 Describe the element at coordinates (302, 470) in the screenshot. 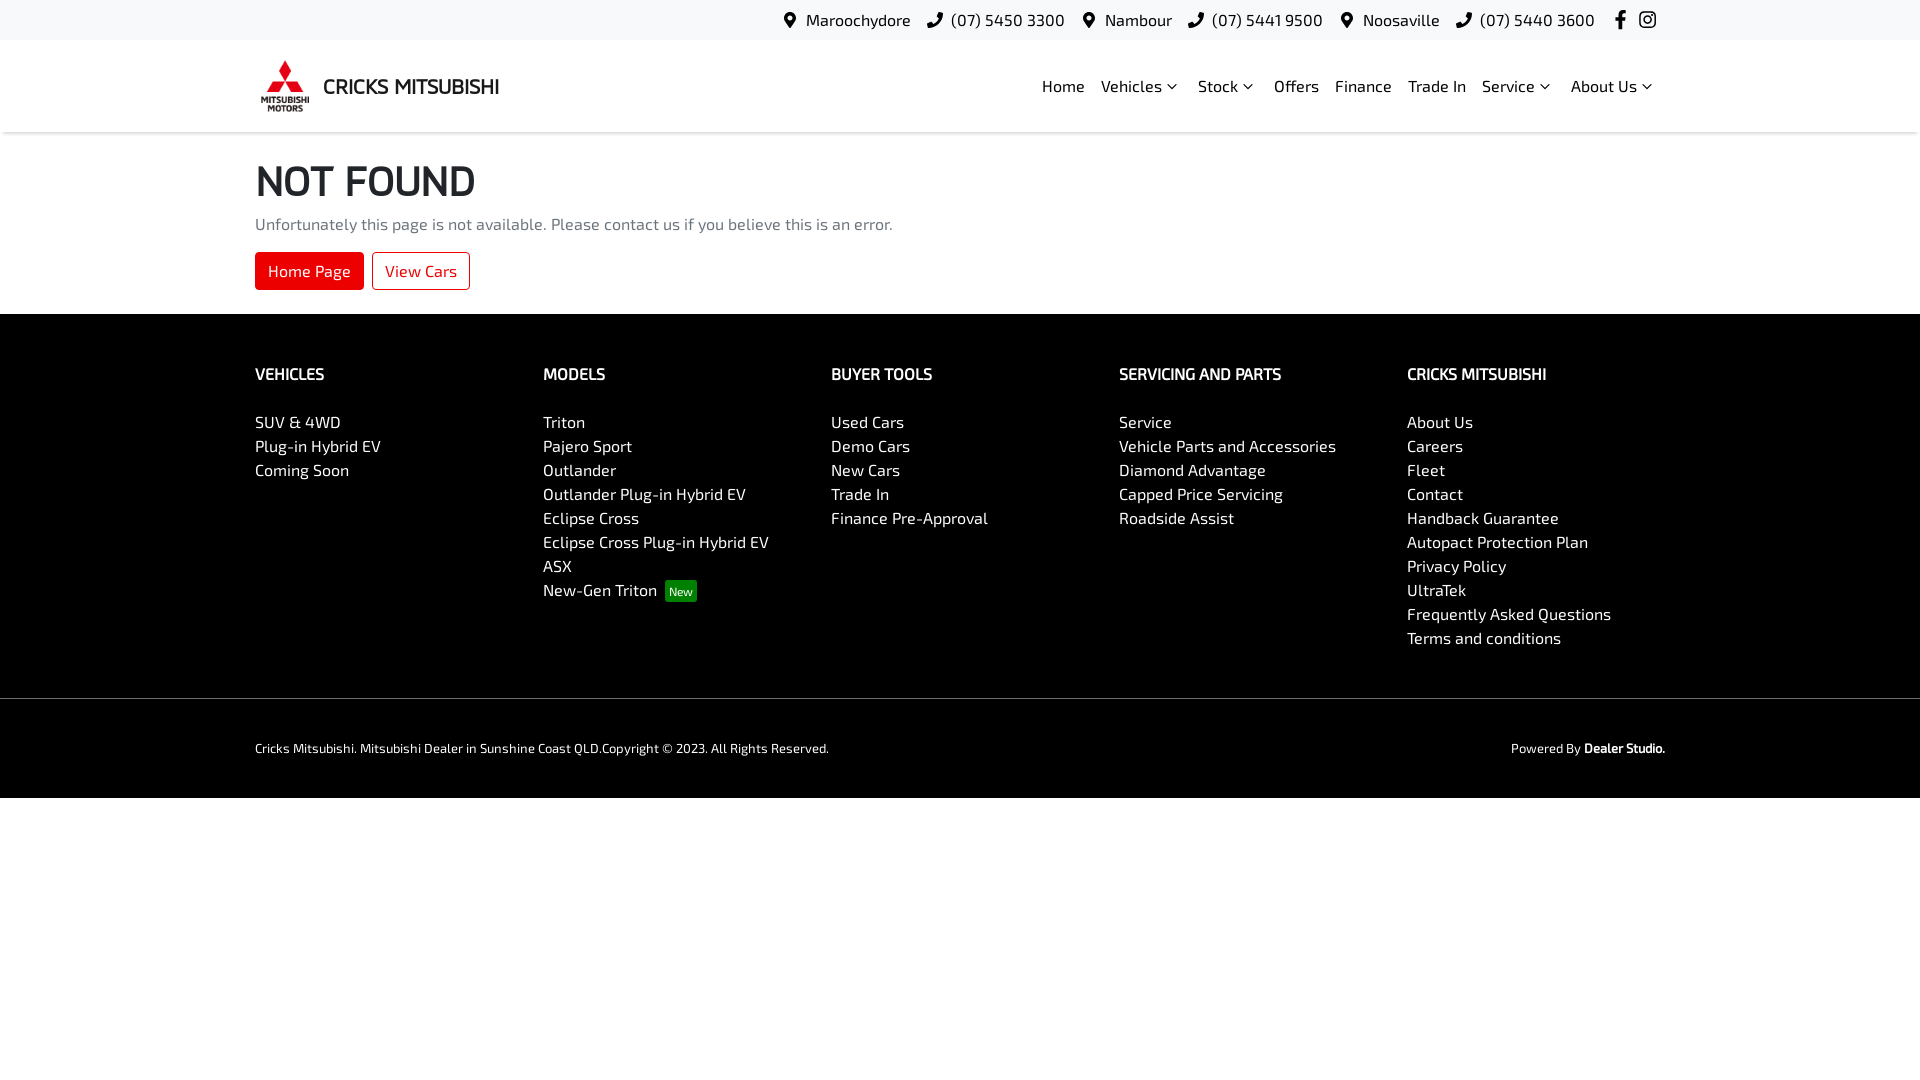

I see `Coming Soon` at that location.